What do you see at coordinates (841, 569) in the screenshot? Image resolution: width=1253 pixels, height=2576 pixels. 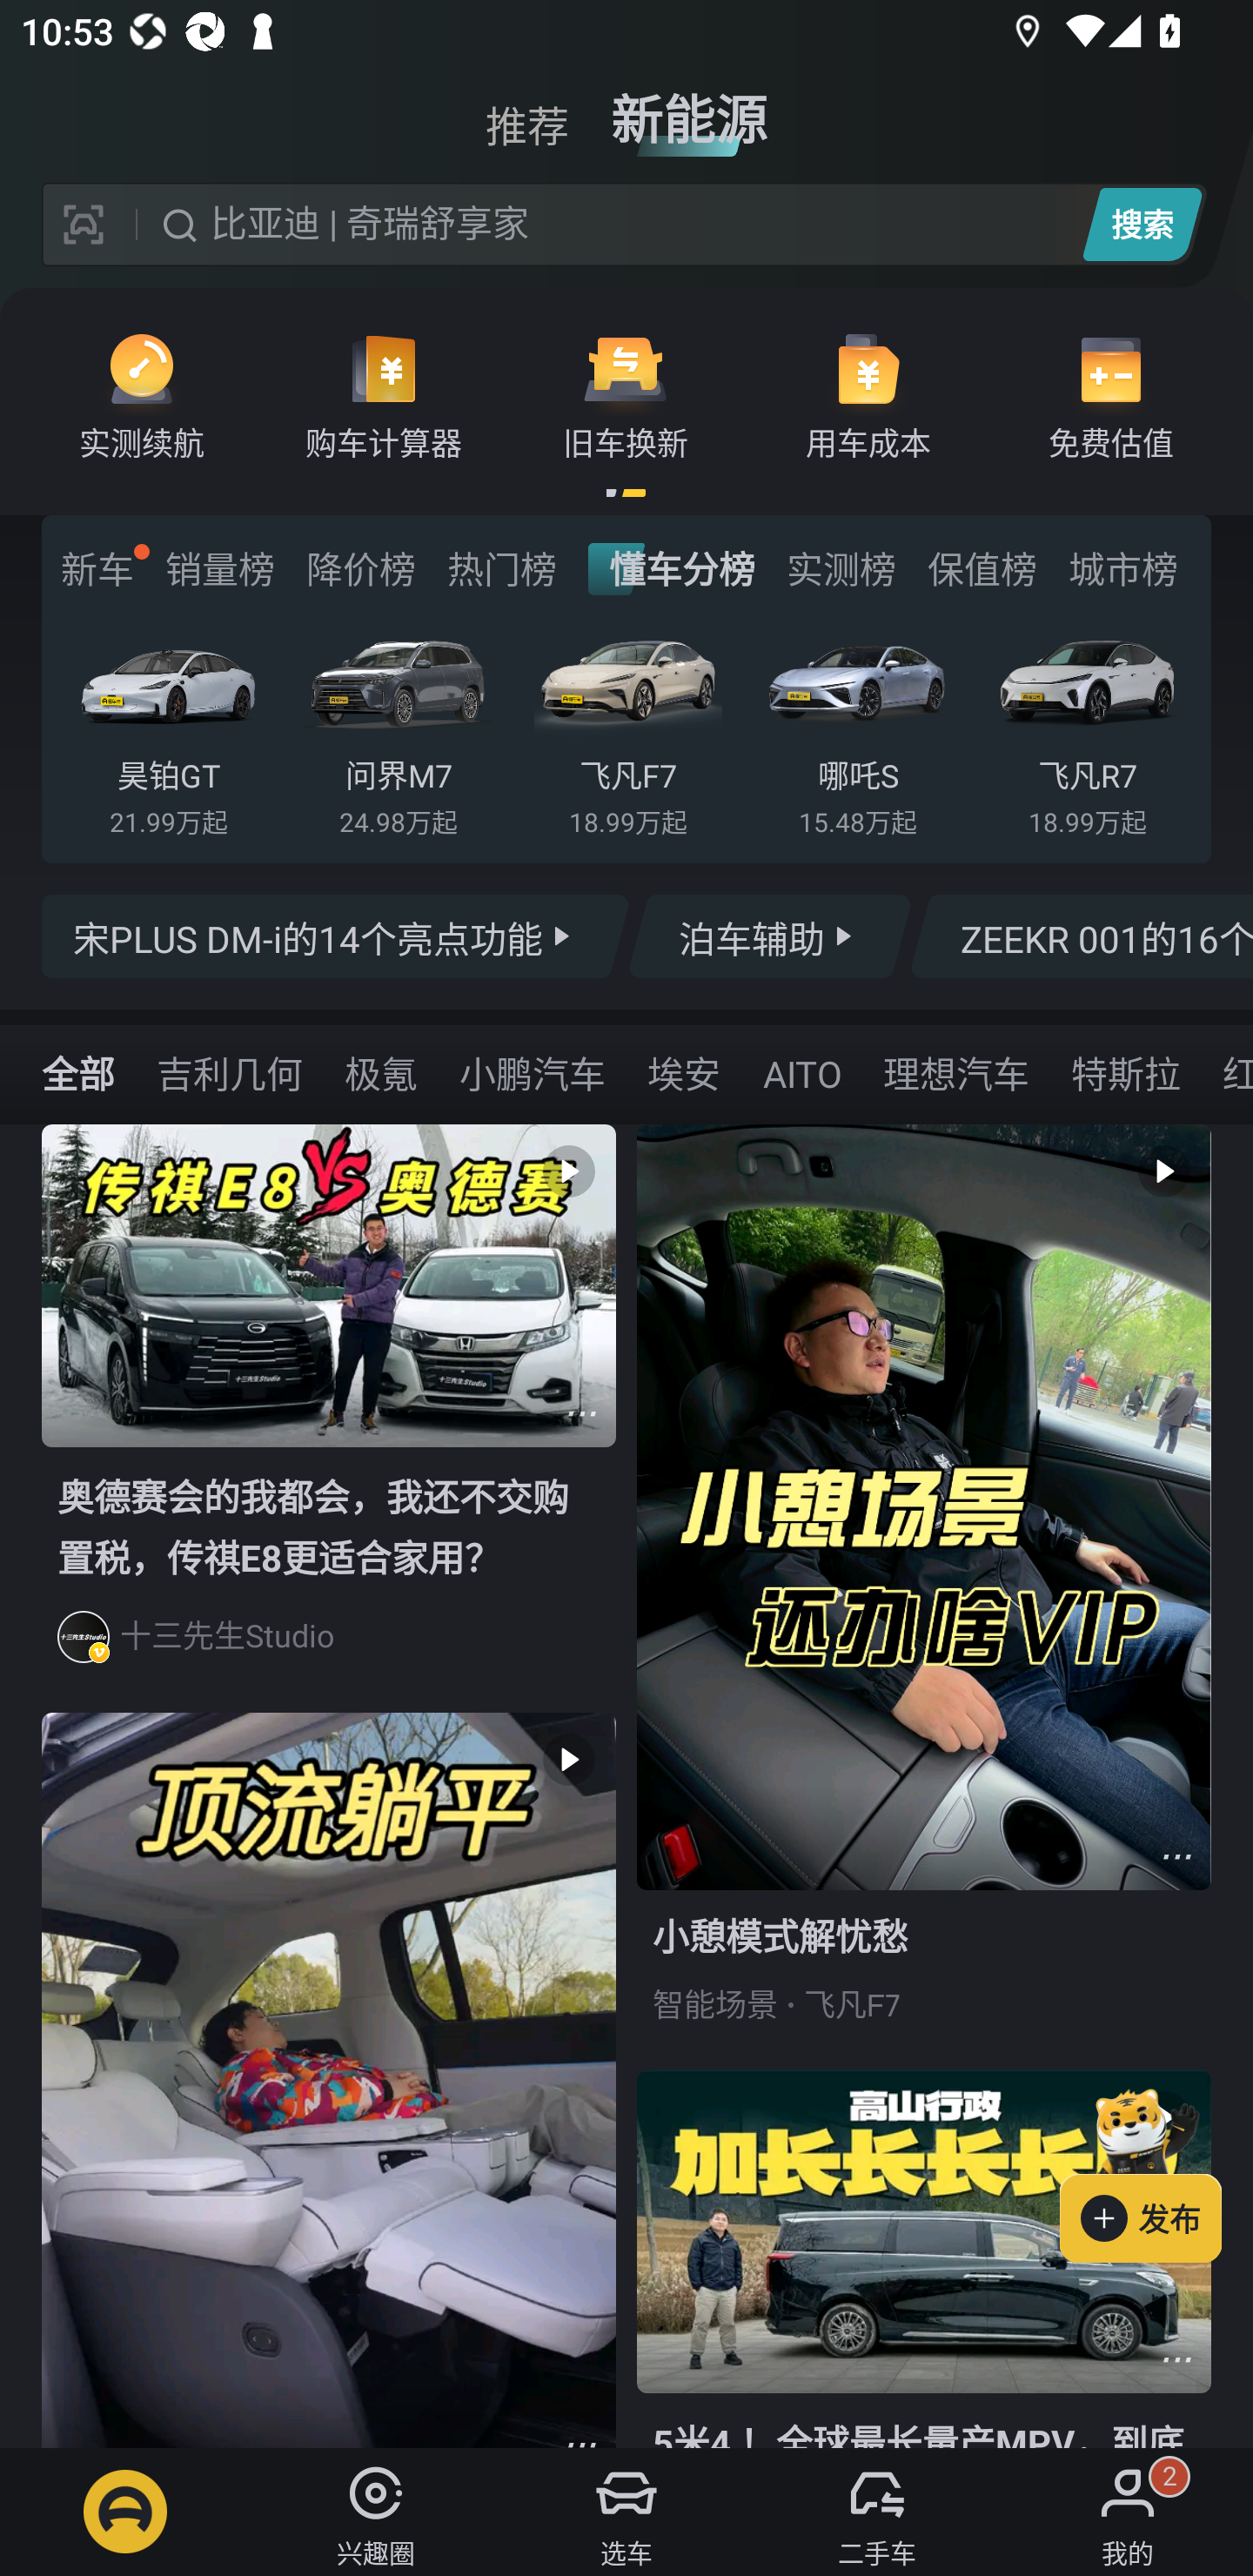 I see `实测榜` at bounding box center [841, 569].